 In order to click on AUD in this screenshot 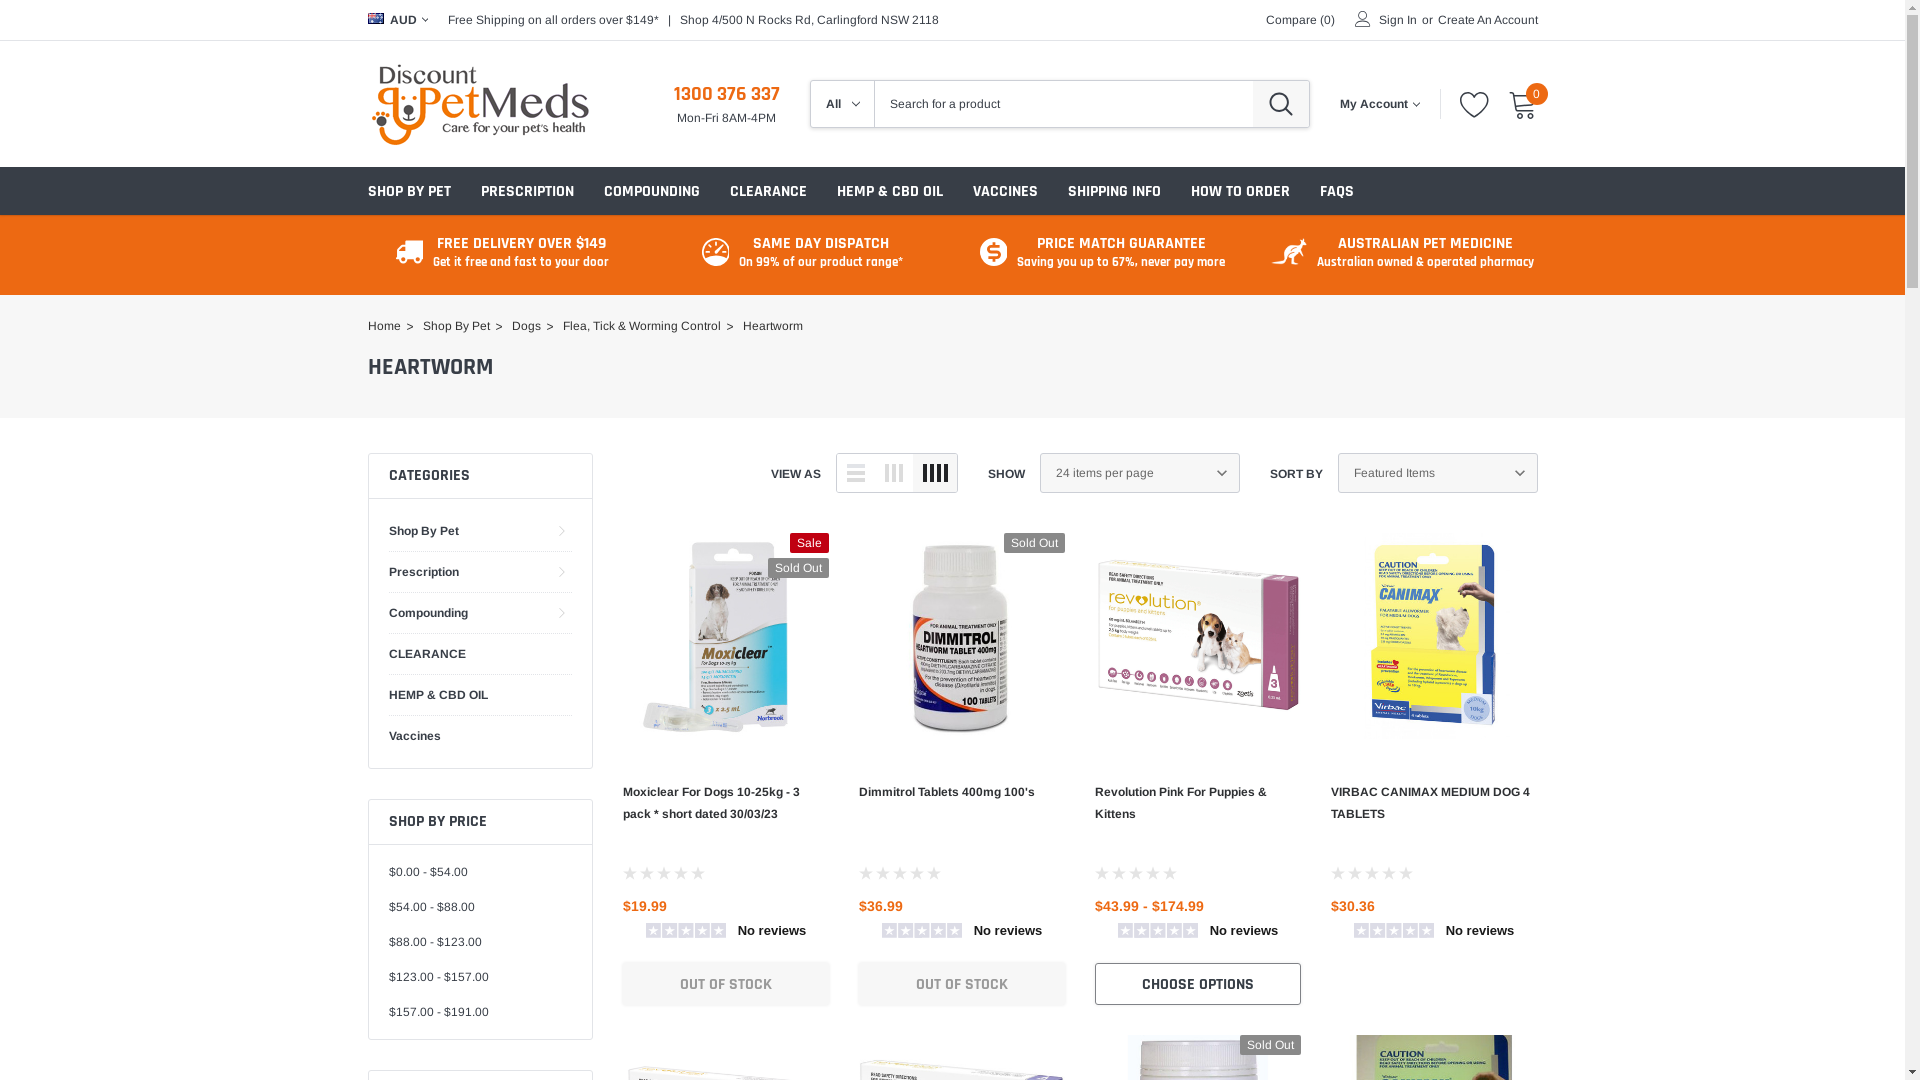, I will do `click(398, 20)`.